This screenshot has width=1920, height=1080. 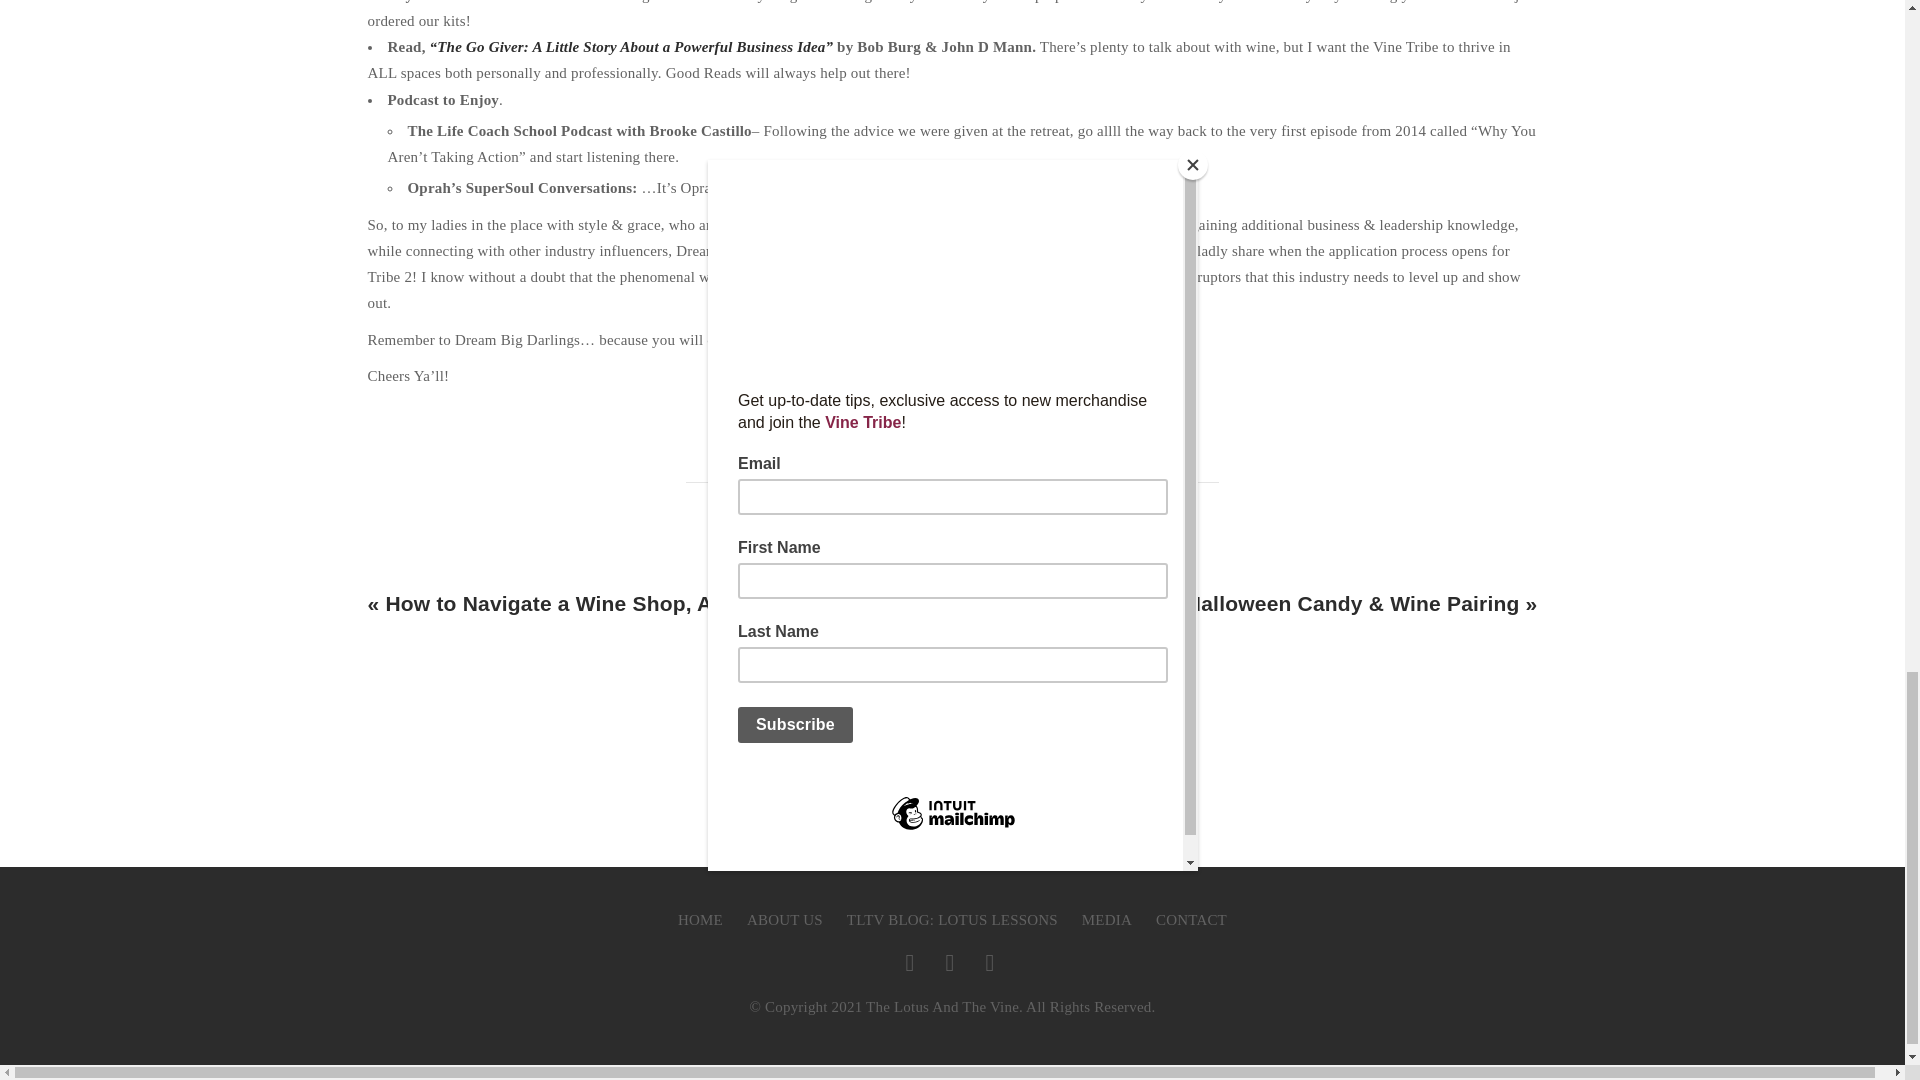 What do you see at coordinates (784, 919) in the screenshot?
I see `ABOUT US` at bounding box center [784, 919].